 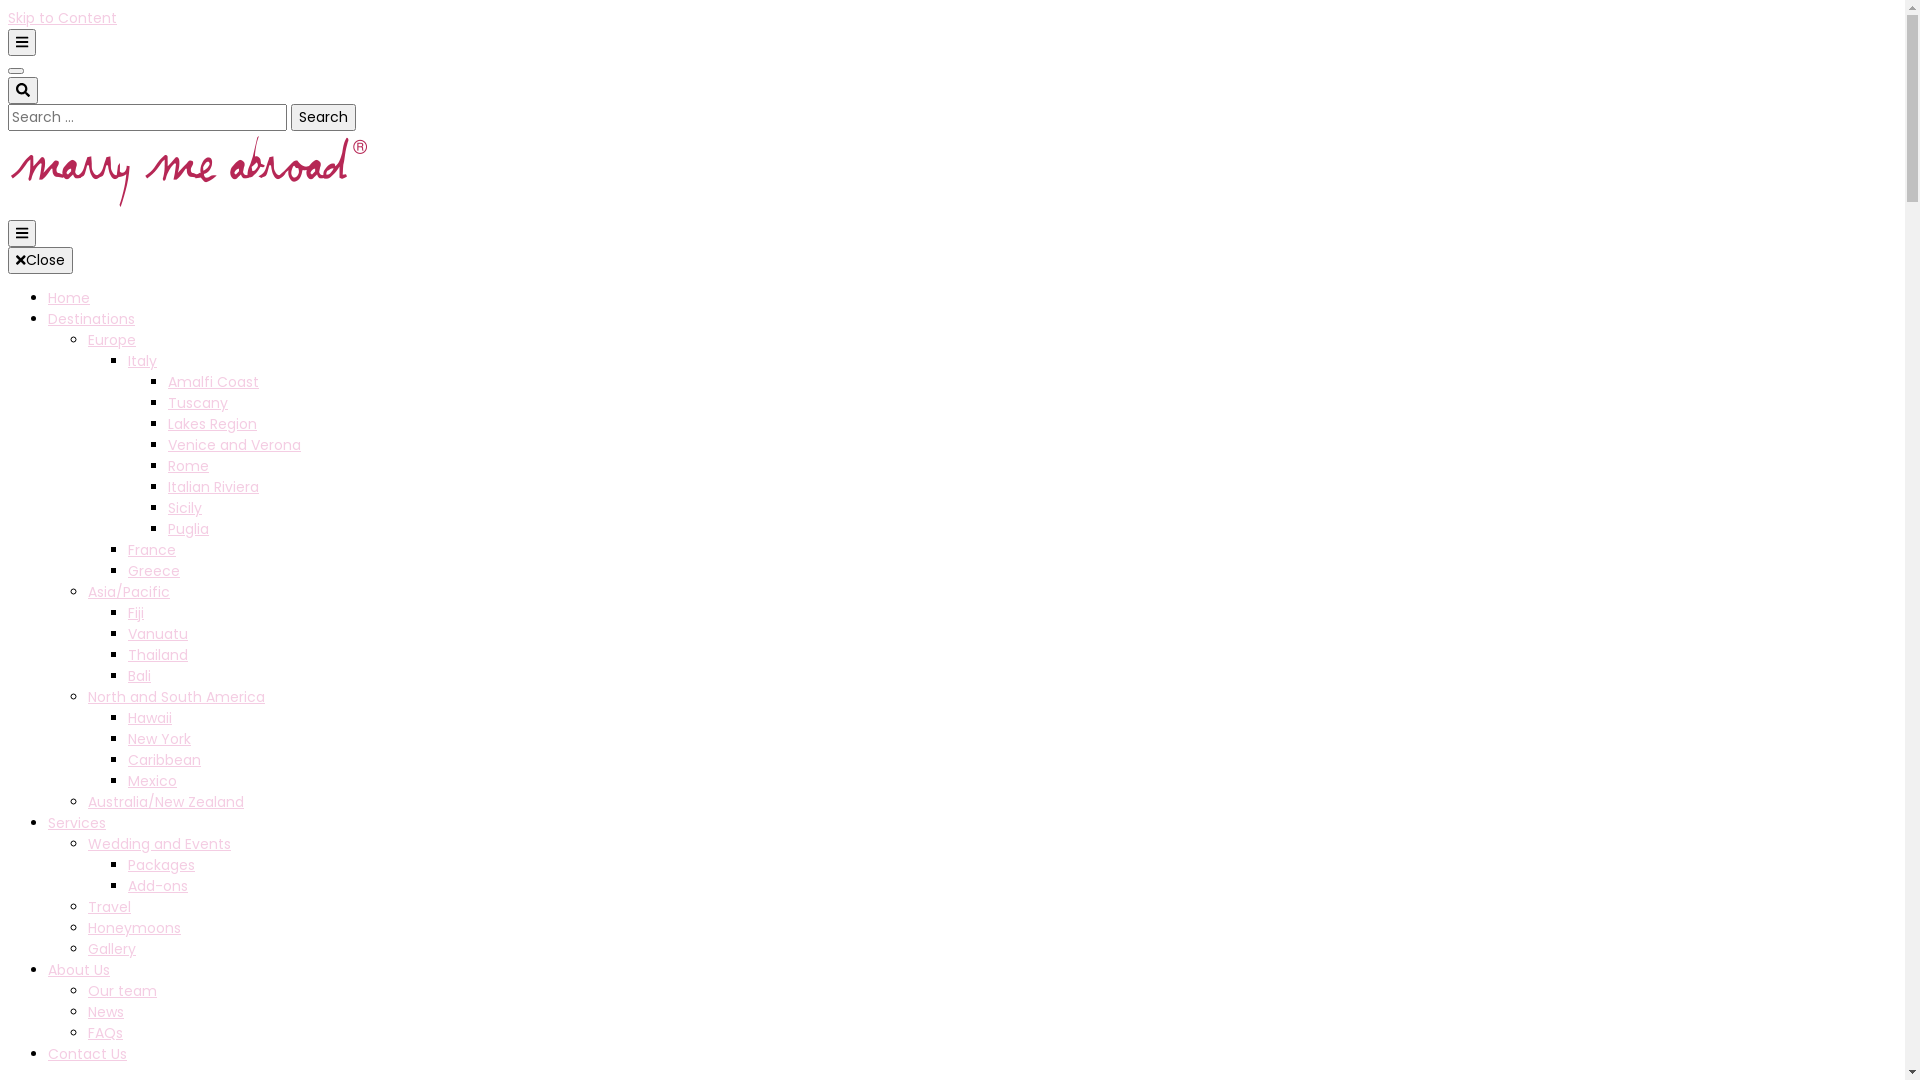 I want to click on Destinations, so click(x=92, y=319).